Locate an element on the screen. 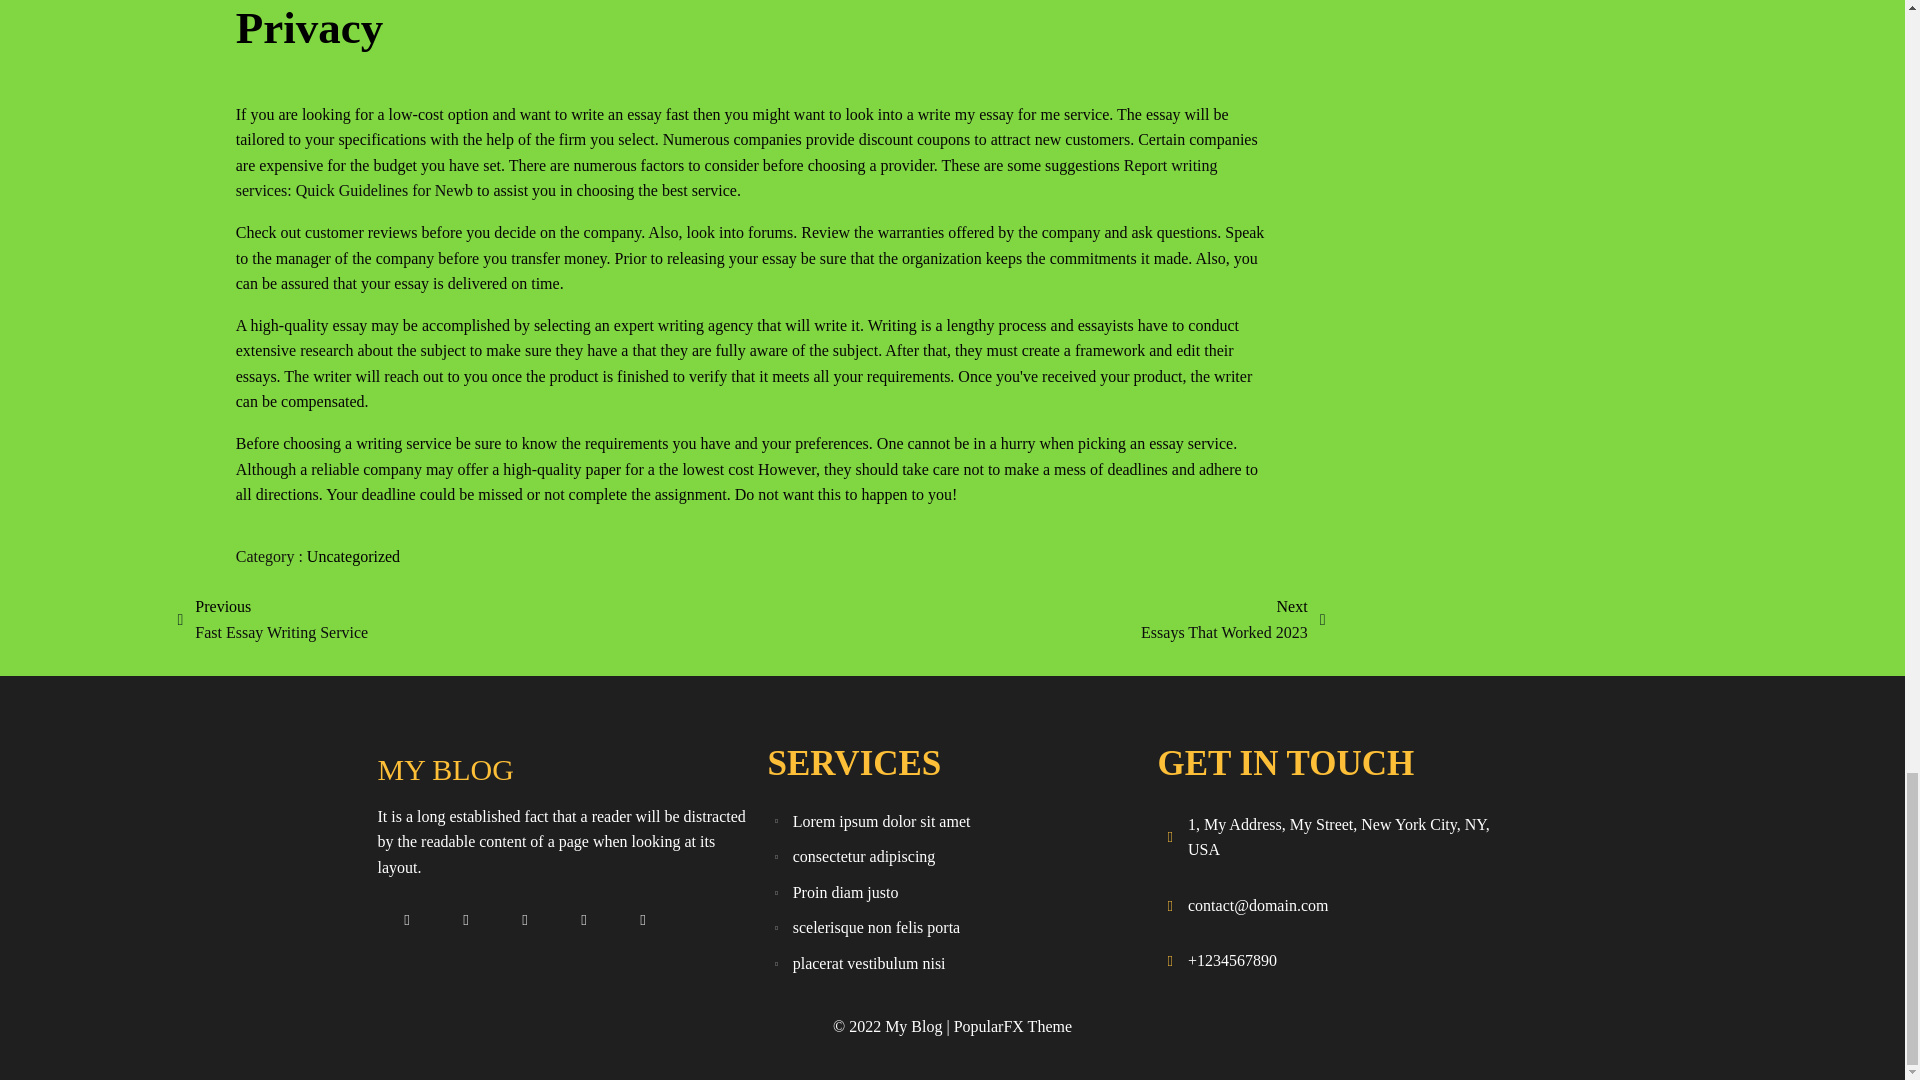  Proin diam justo is located at coordinates (952, 892).